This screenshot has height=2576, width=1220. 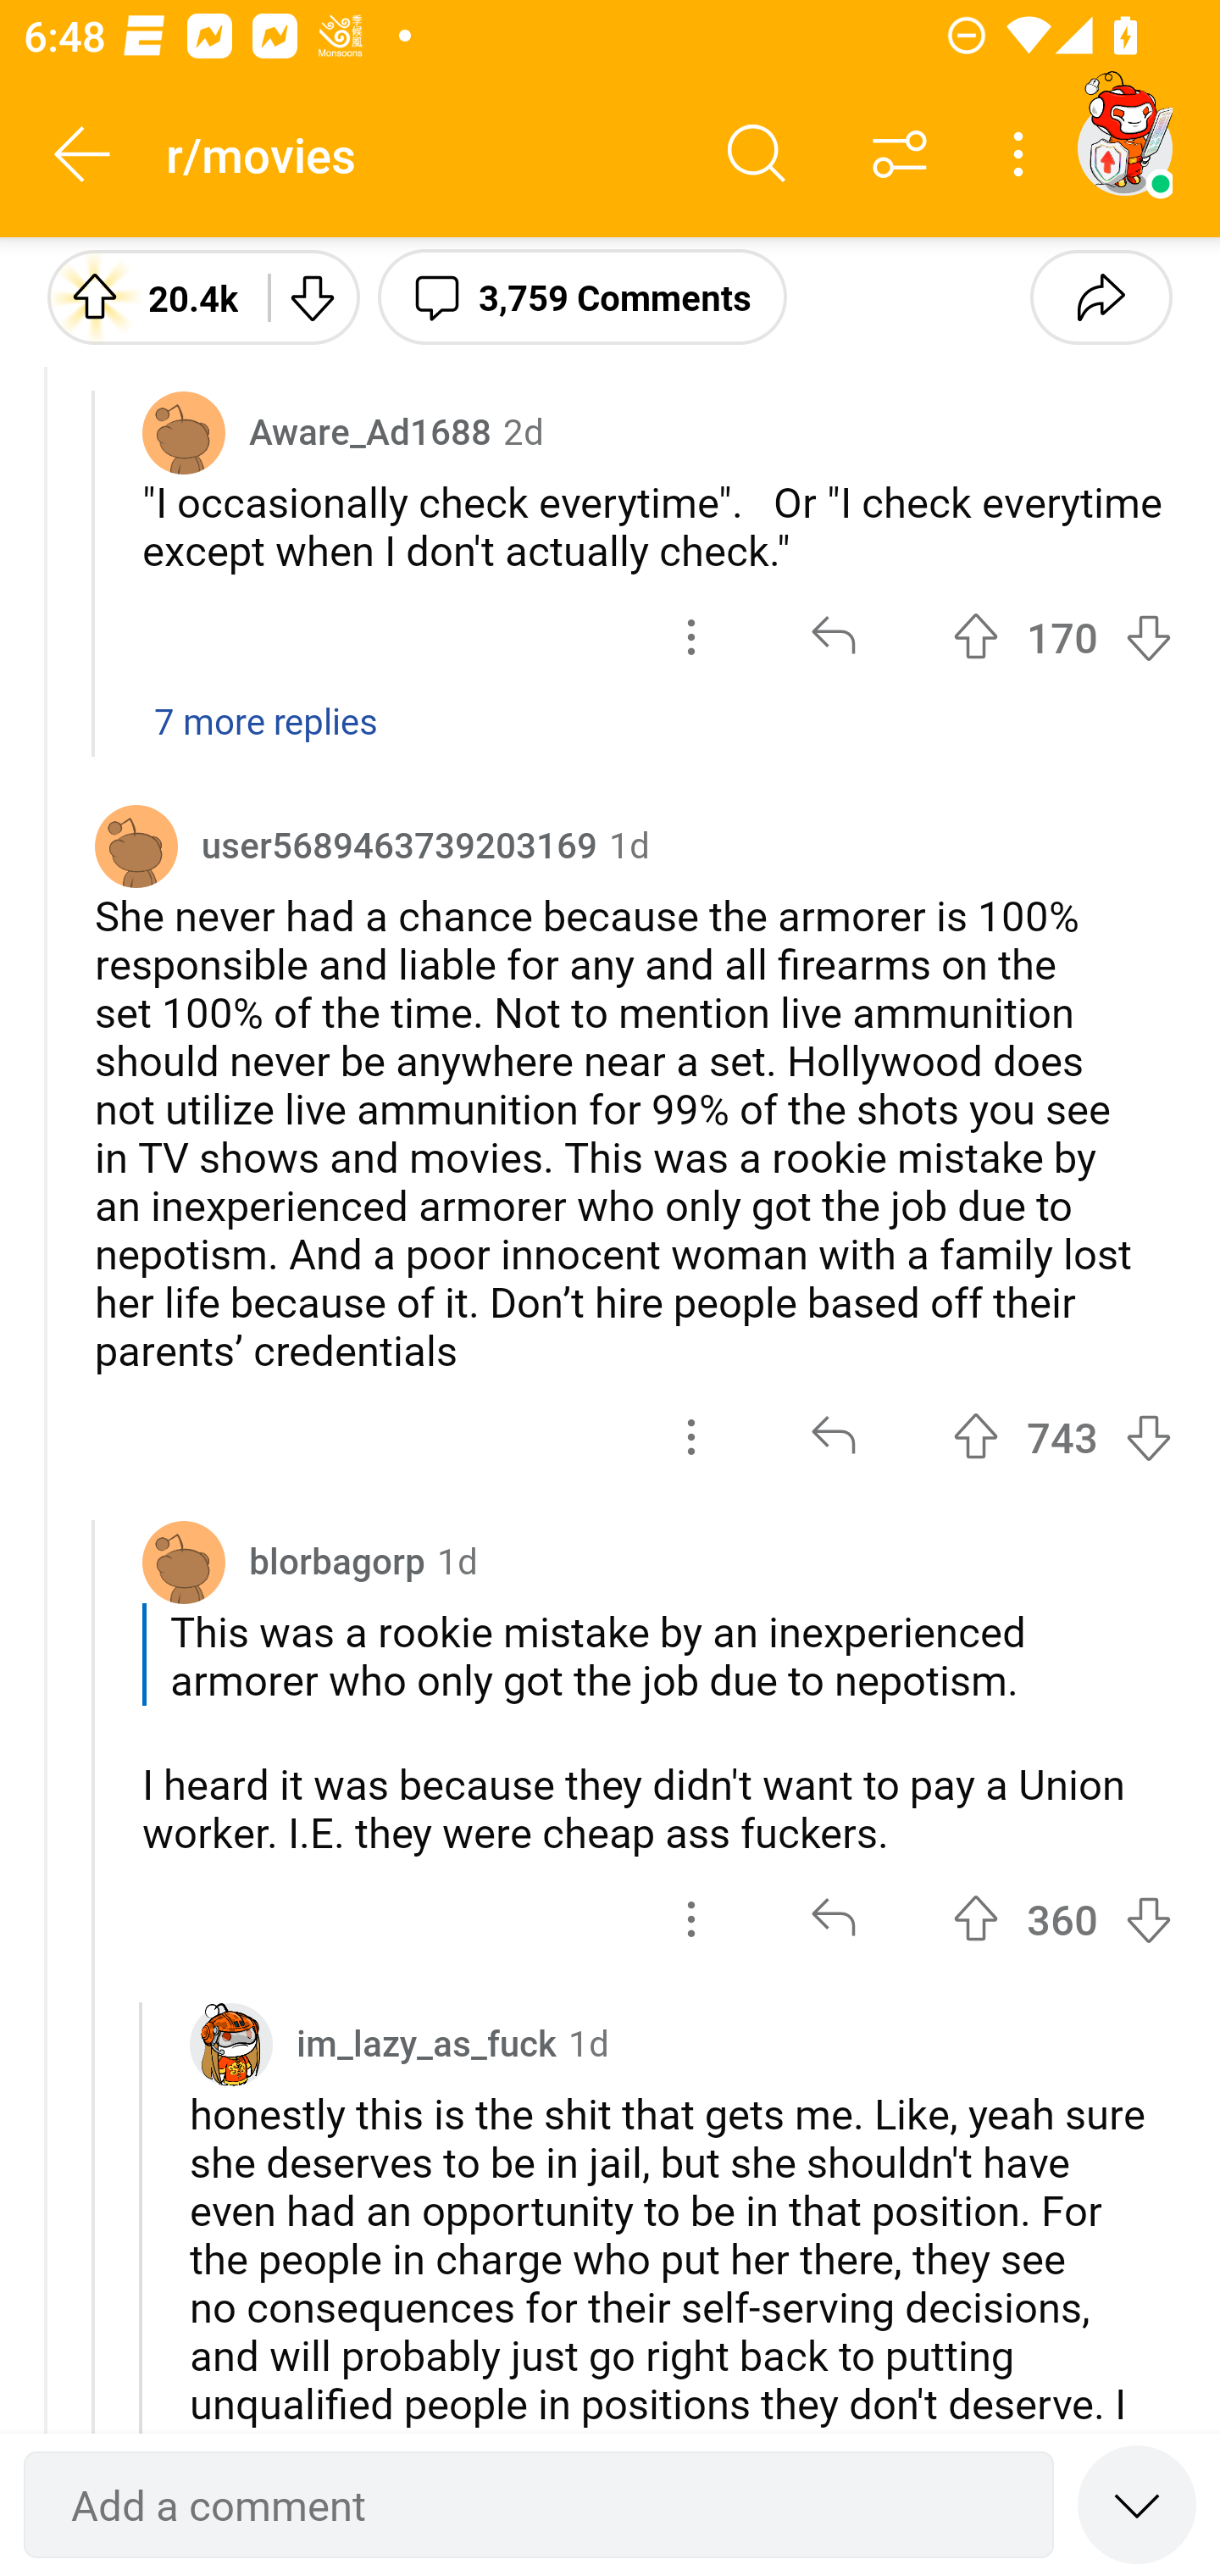 I want to click on More options, so click(x=1023, y=154).